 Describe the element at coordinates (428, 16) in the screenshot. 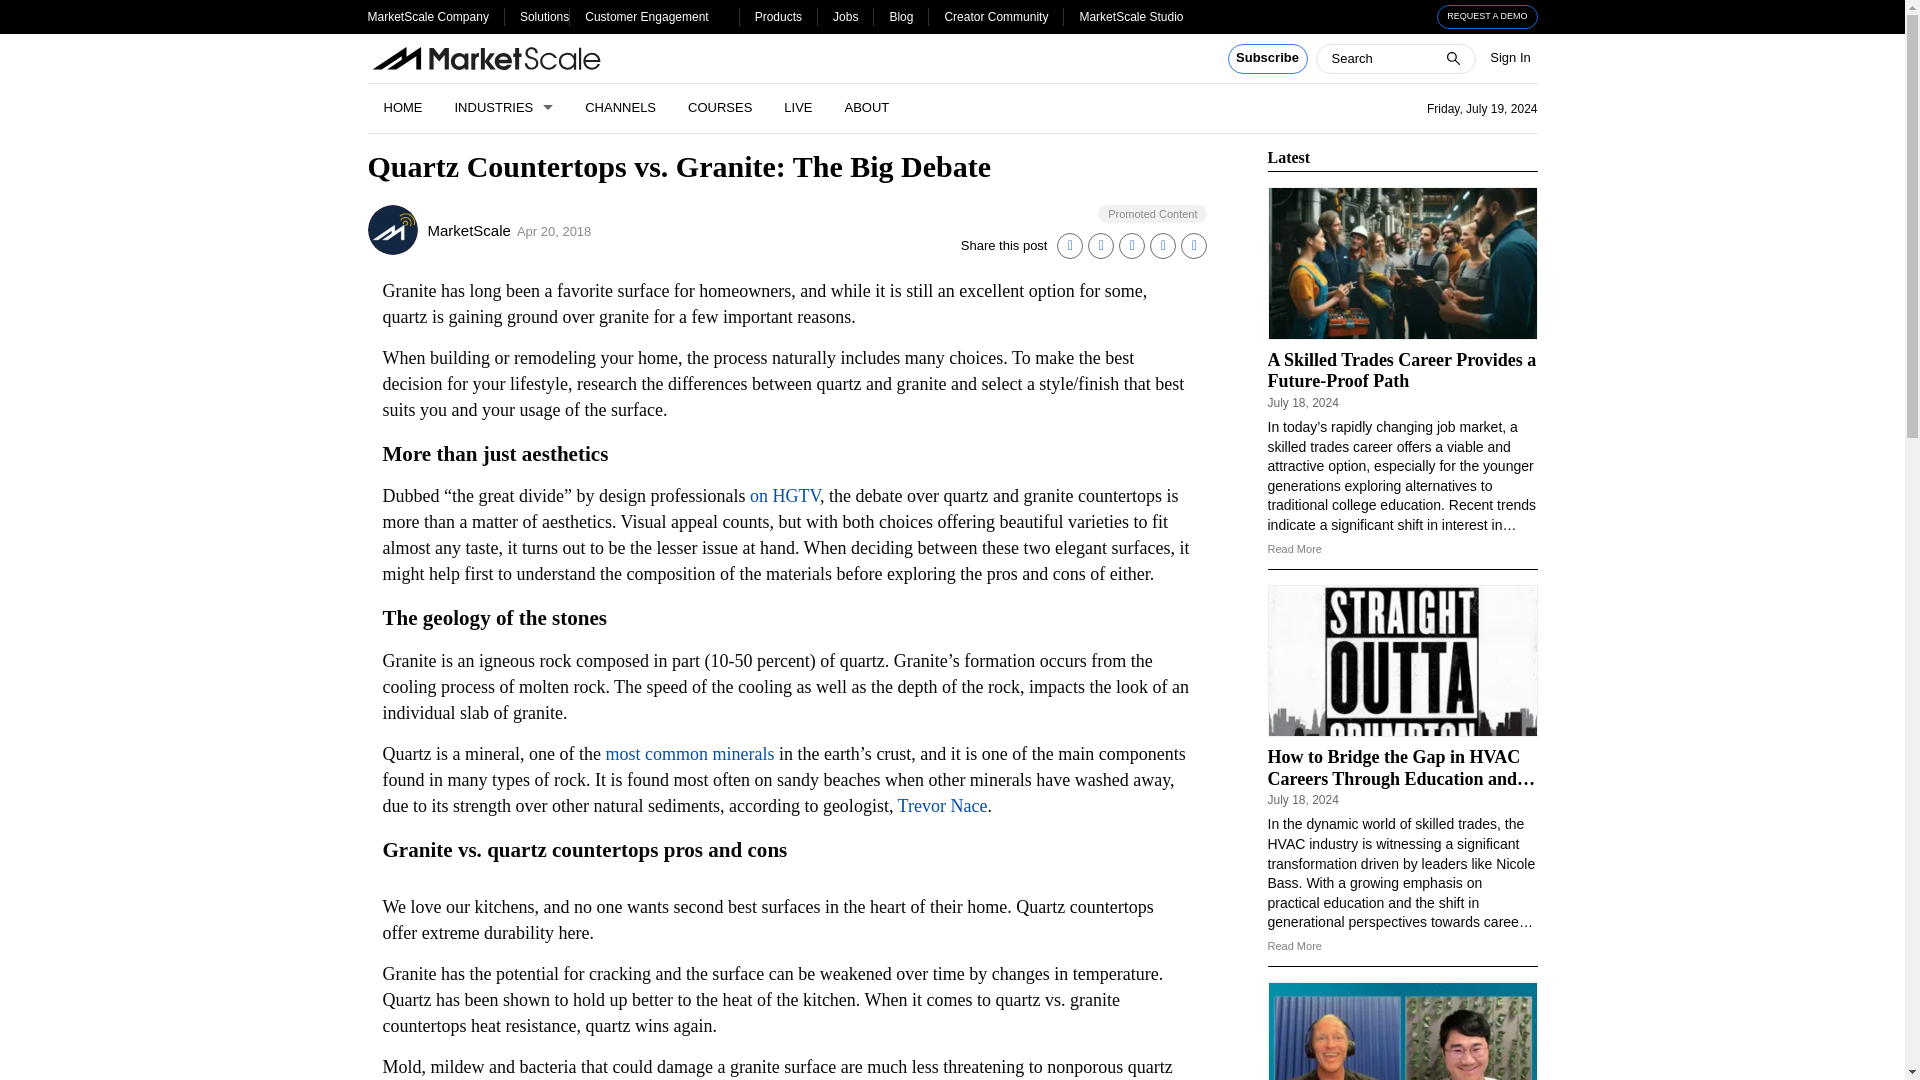

I see `MarketScale Company` at that location.